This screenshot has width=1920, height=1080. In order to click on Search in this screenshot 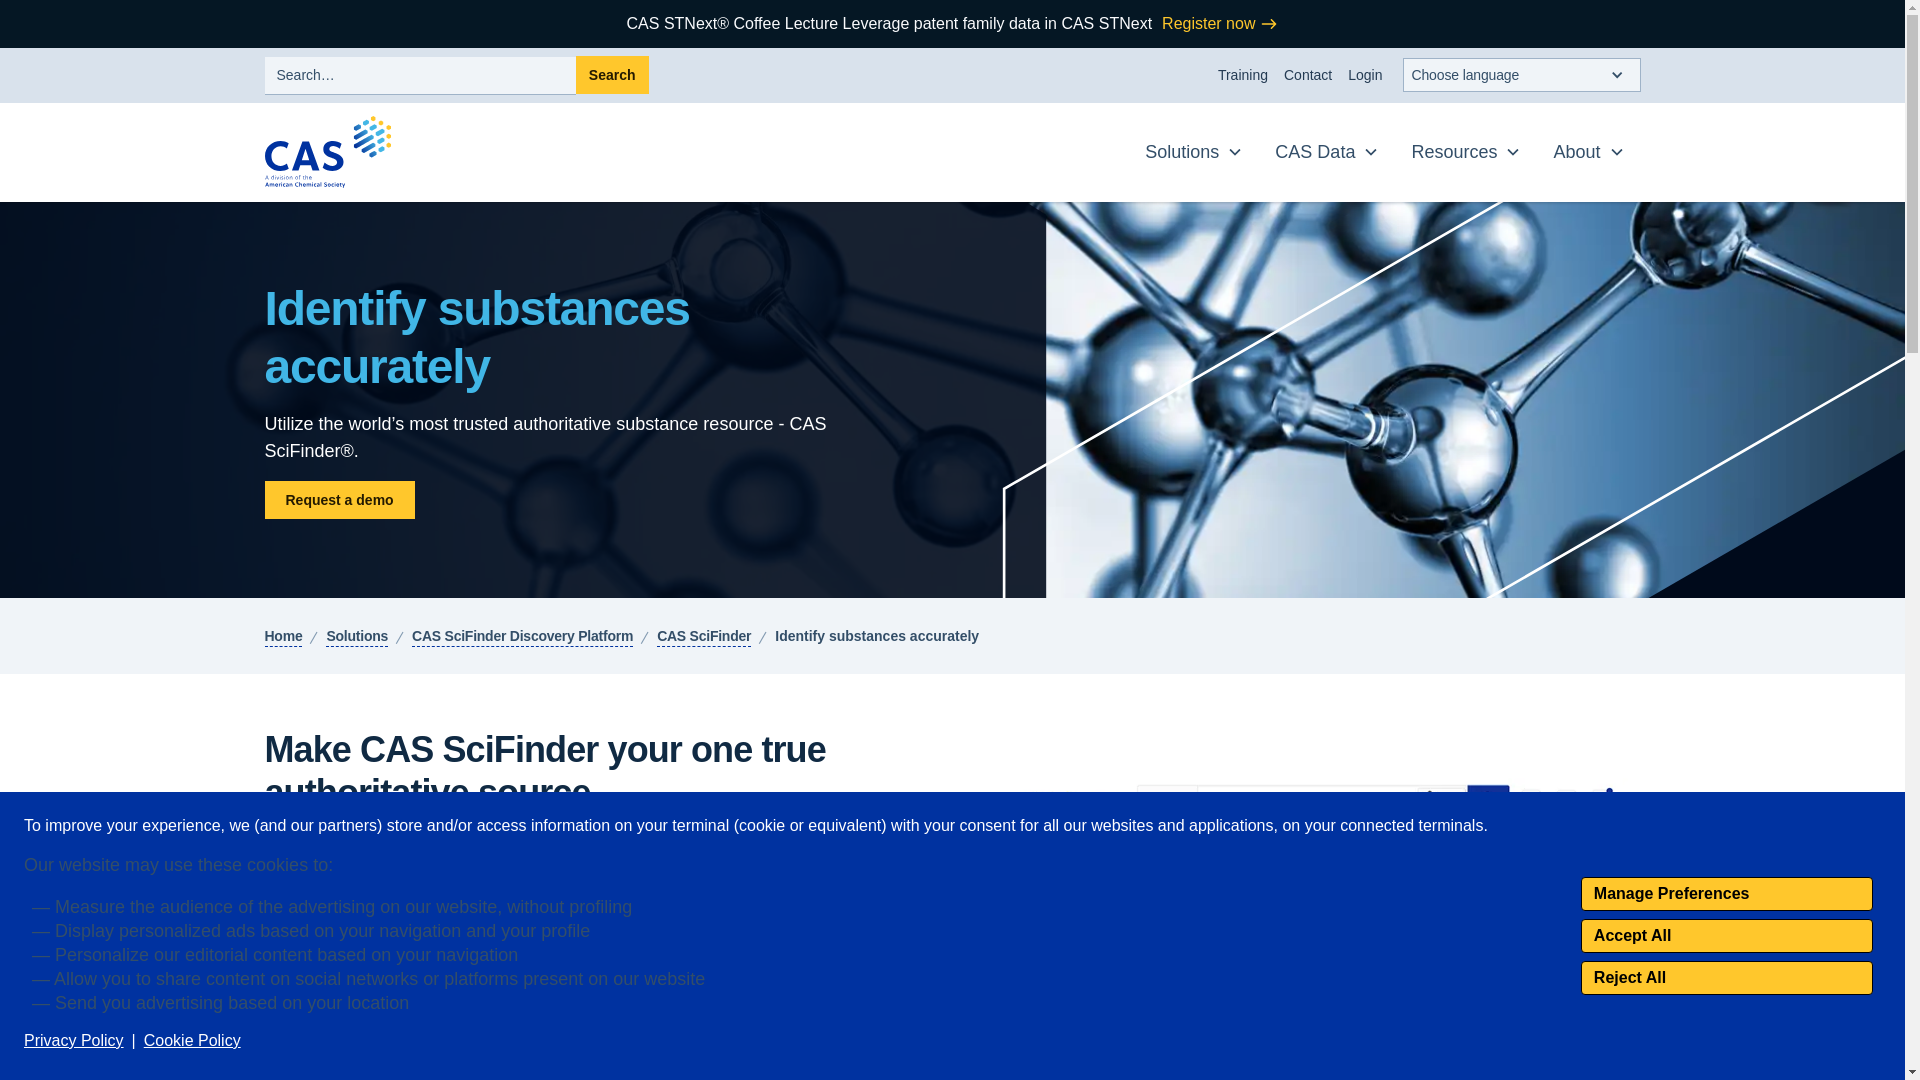, I will do `click(612, 74)`.